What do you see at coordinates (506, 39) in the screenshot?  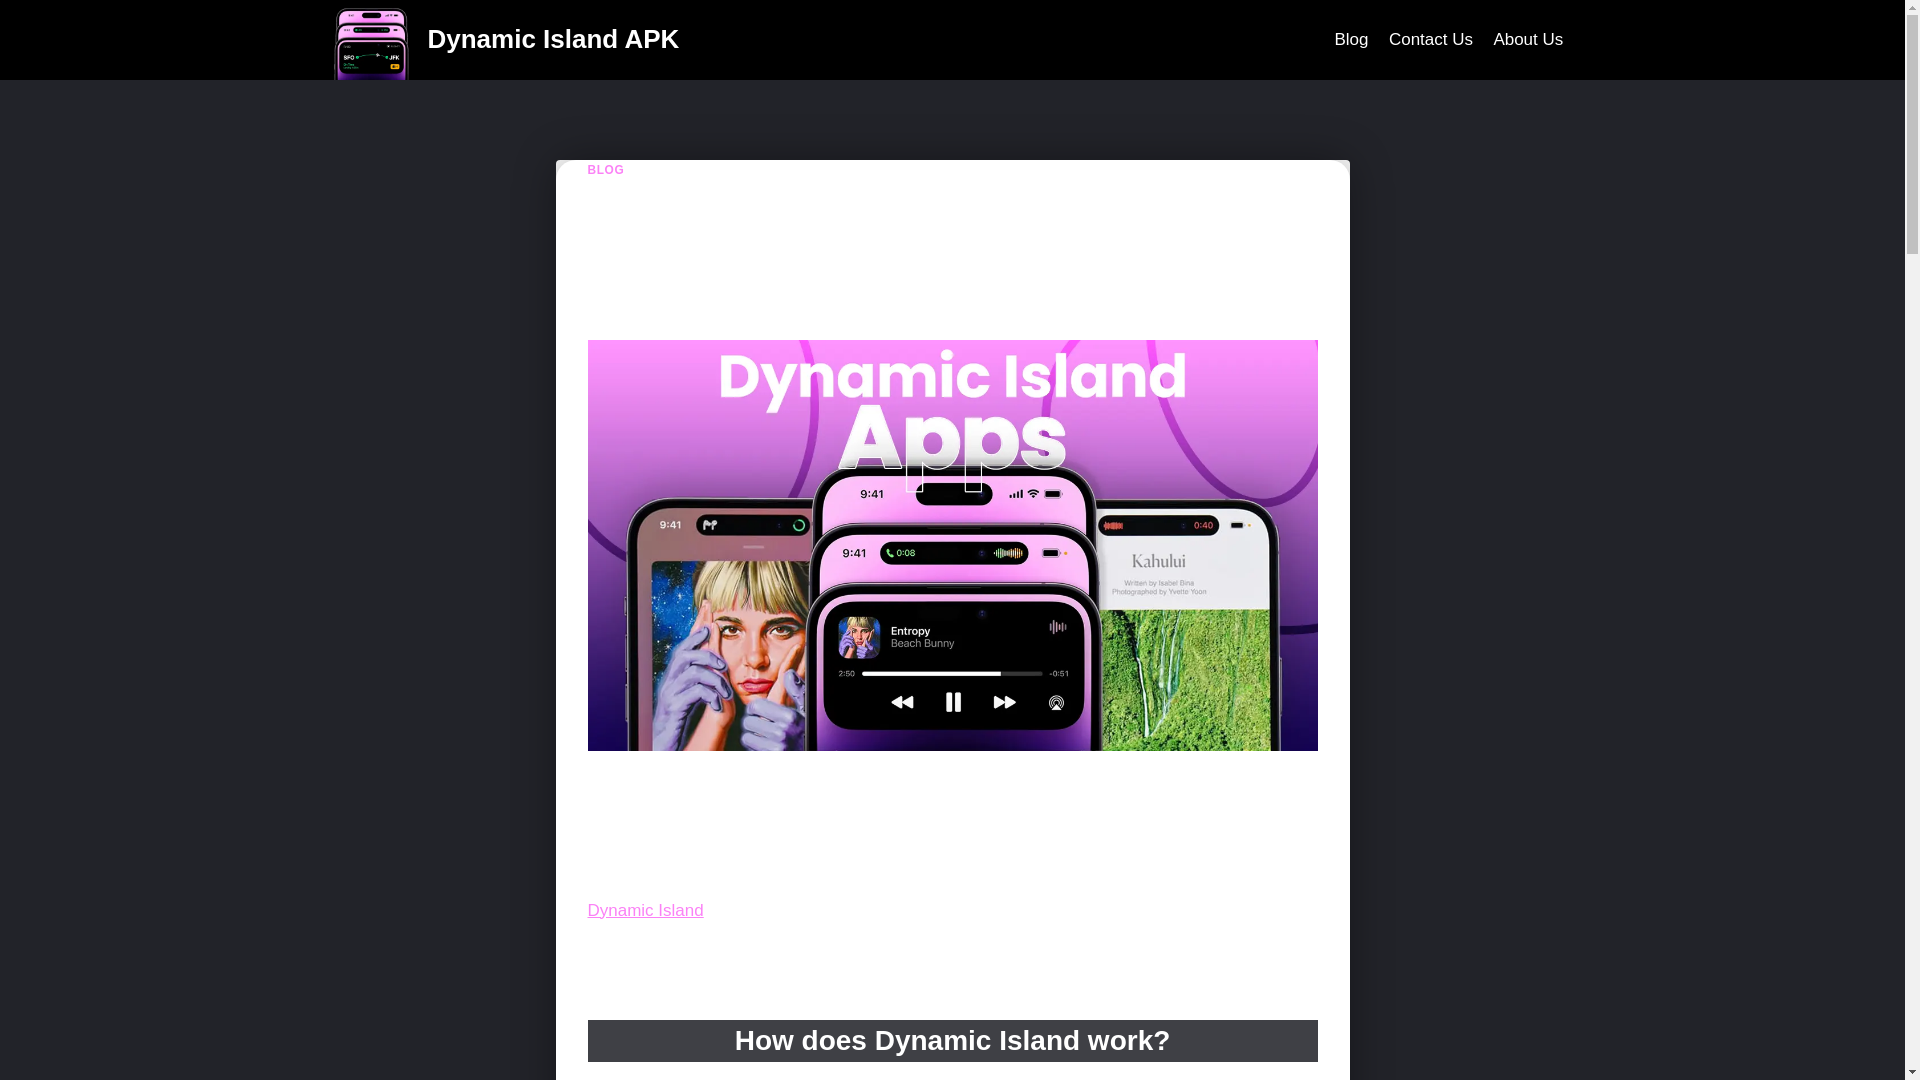 I see `Dynamic Island APK` at bounding box center [506, 39].